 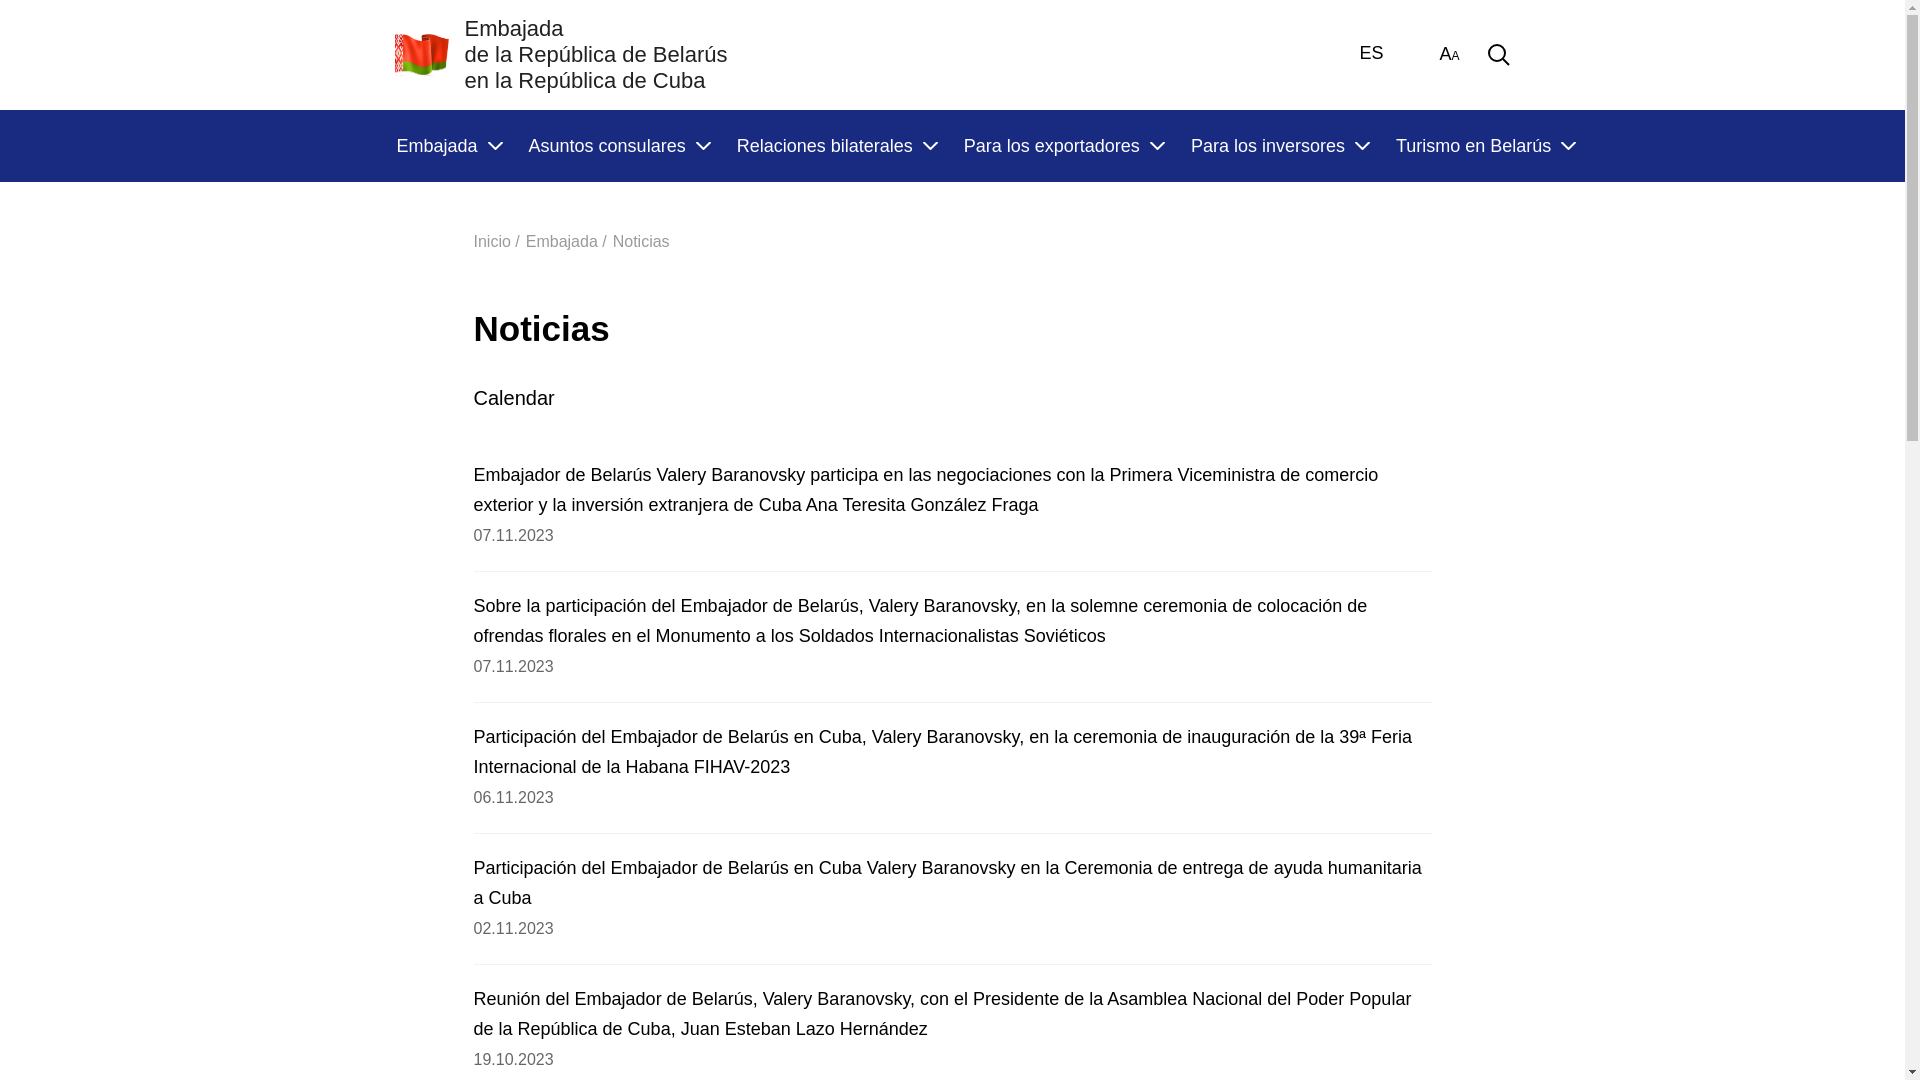 I want to click on Para los inversores, so click(x=1280, y=146).